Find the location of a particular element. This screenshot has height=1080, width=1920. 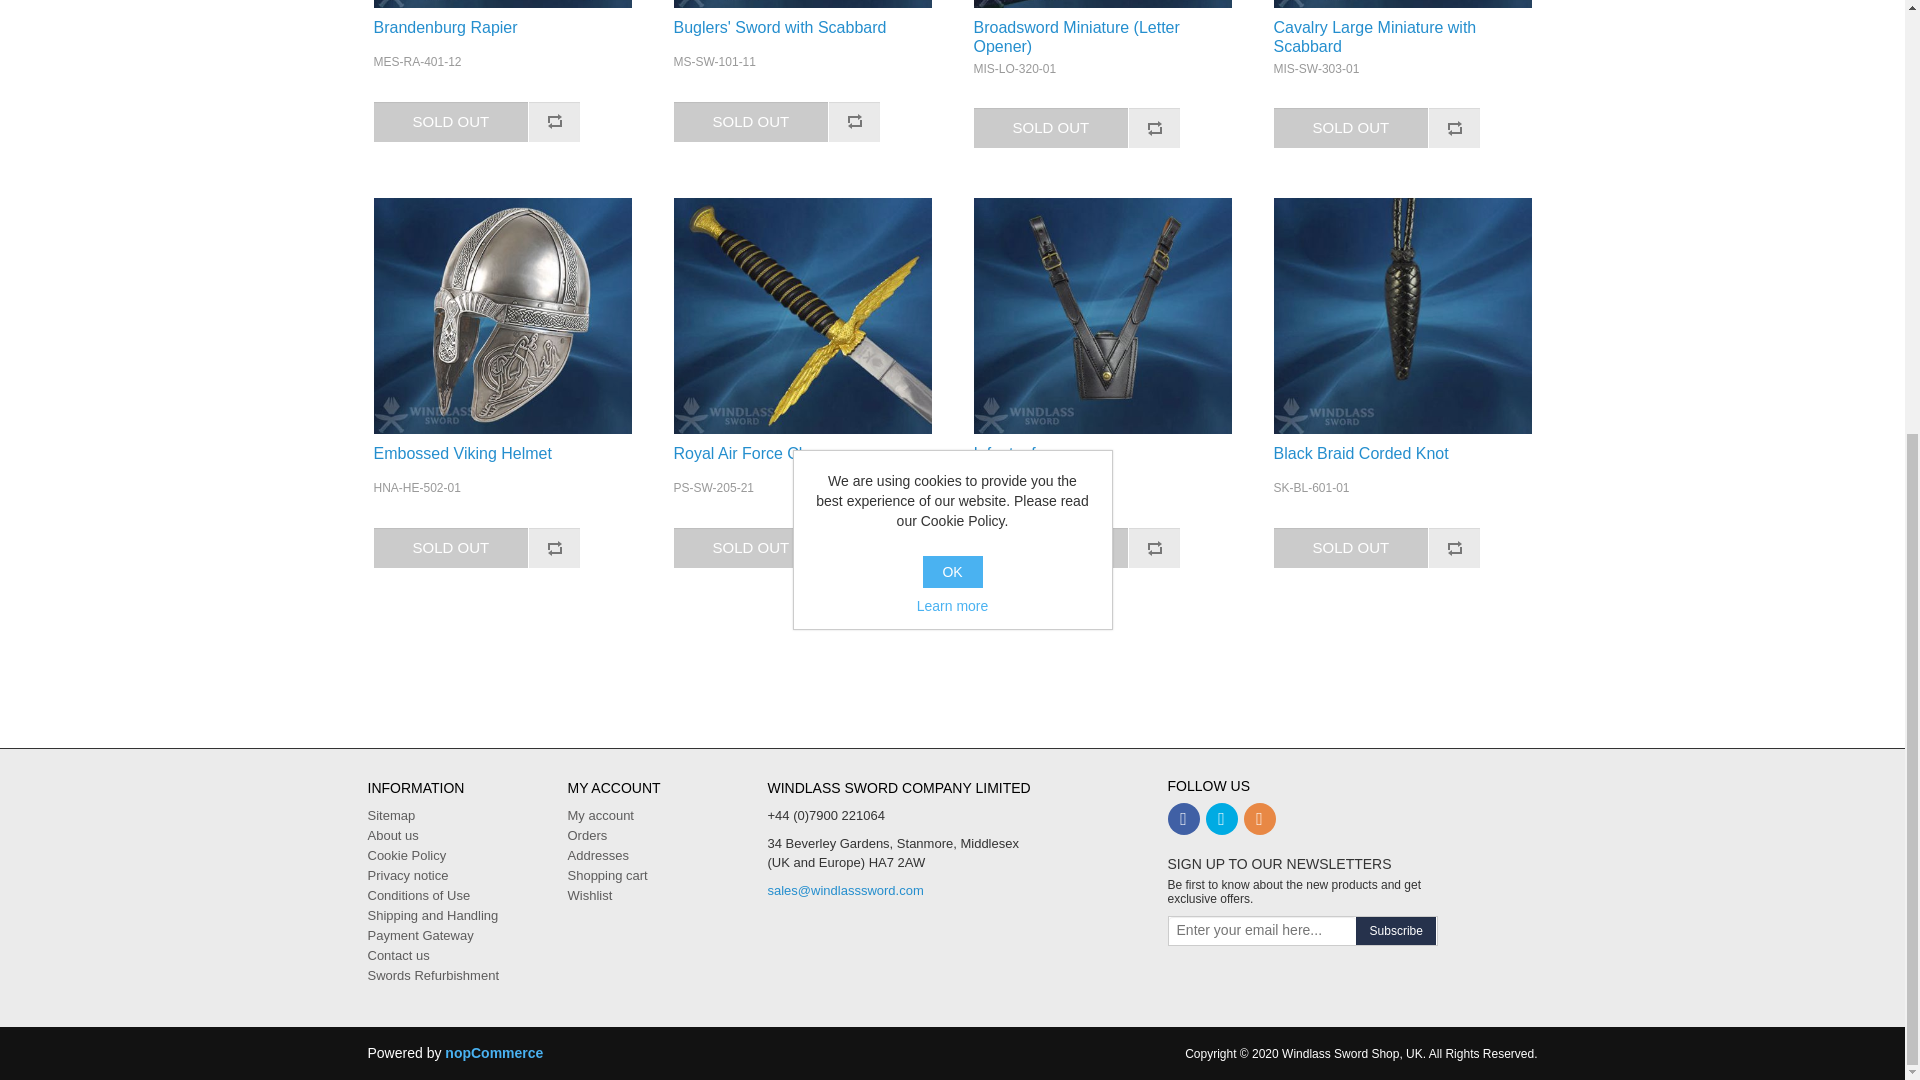

Sold Out is located at coordinates (751, 548).